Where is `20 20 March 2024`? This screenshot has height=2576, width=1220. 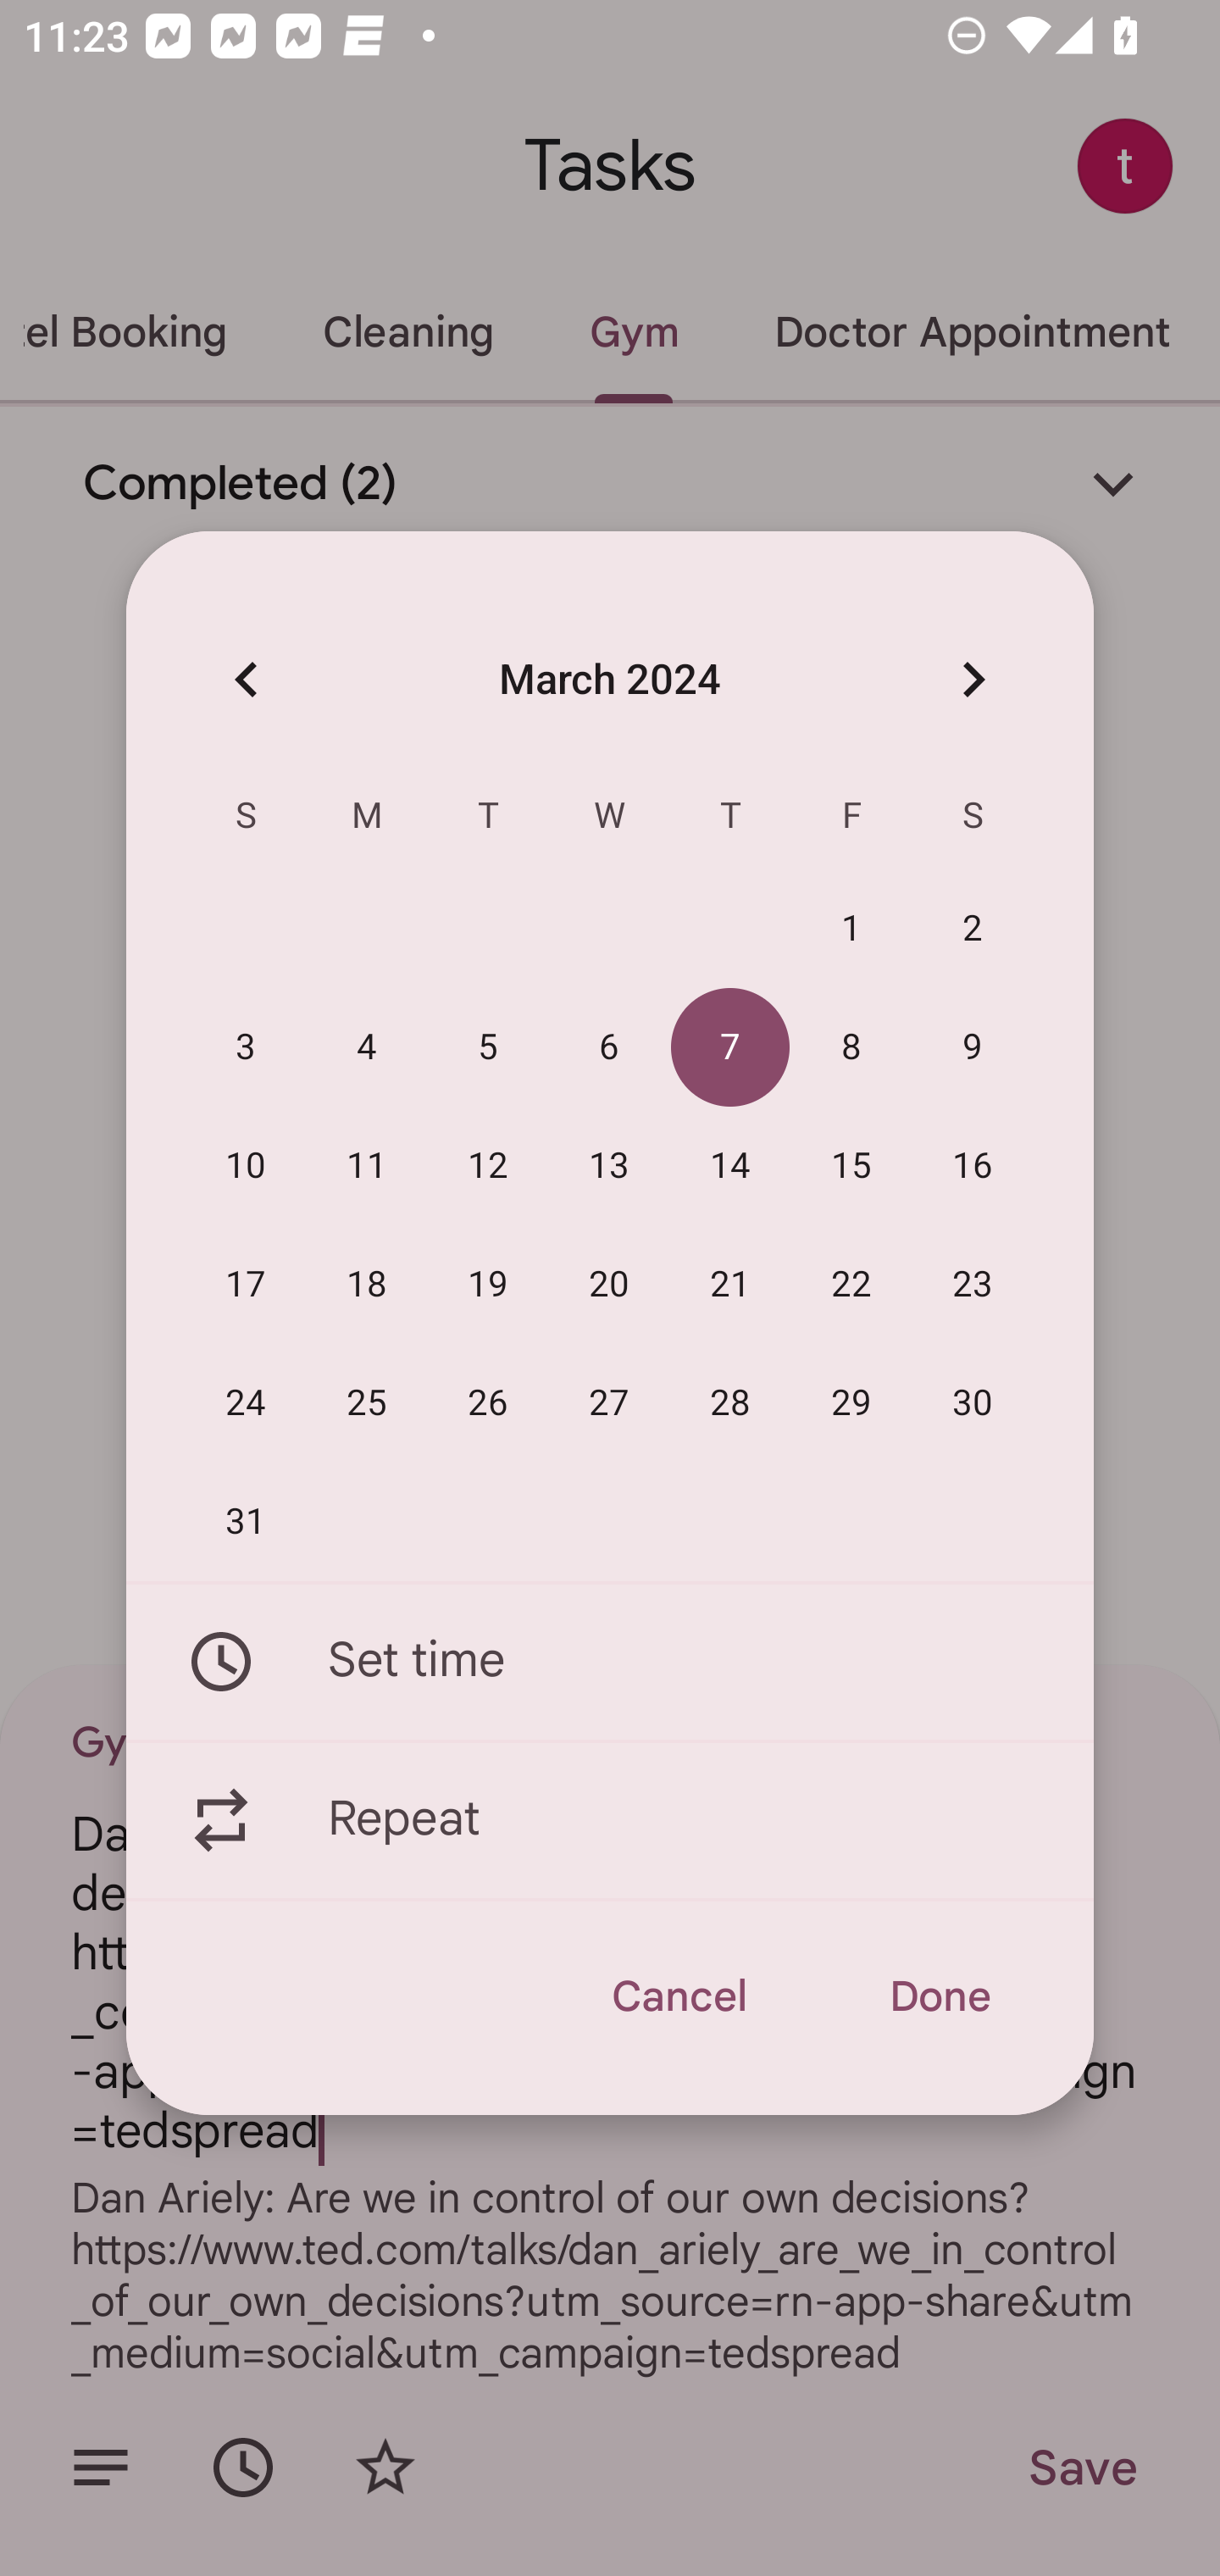
20 20 March 2024 is located at coordinates (609, 1285).